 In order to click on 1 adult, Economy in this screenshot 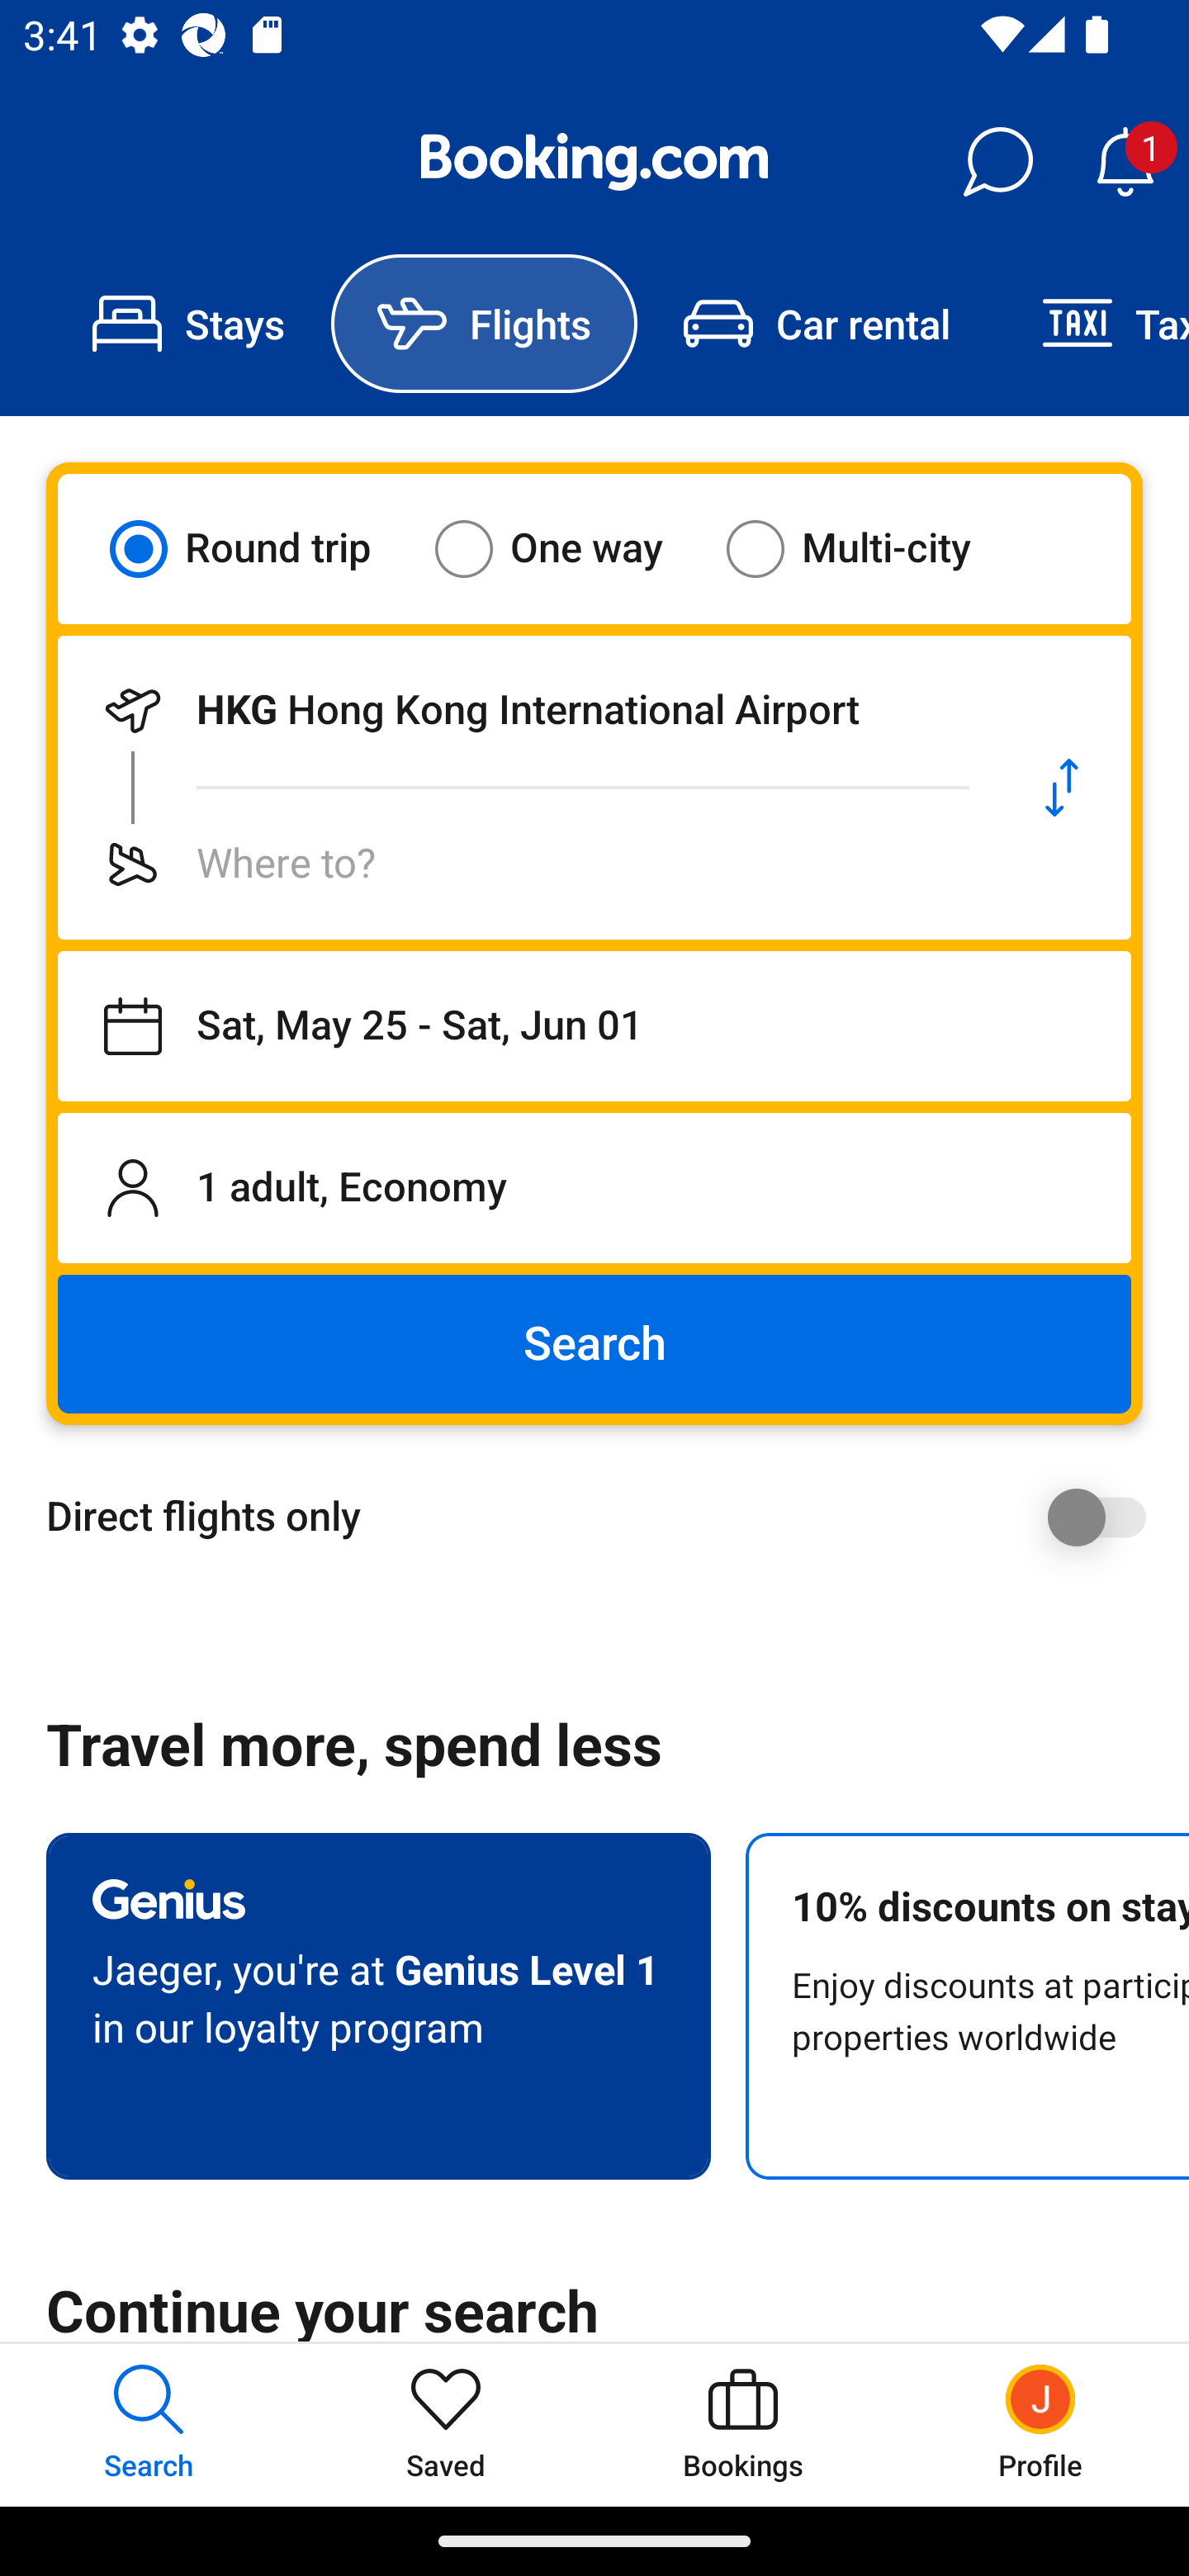, I will do `click(594, 1187)`.